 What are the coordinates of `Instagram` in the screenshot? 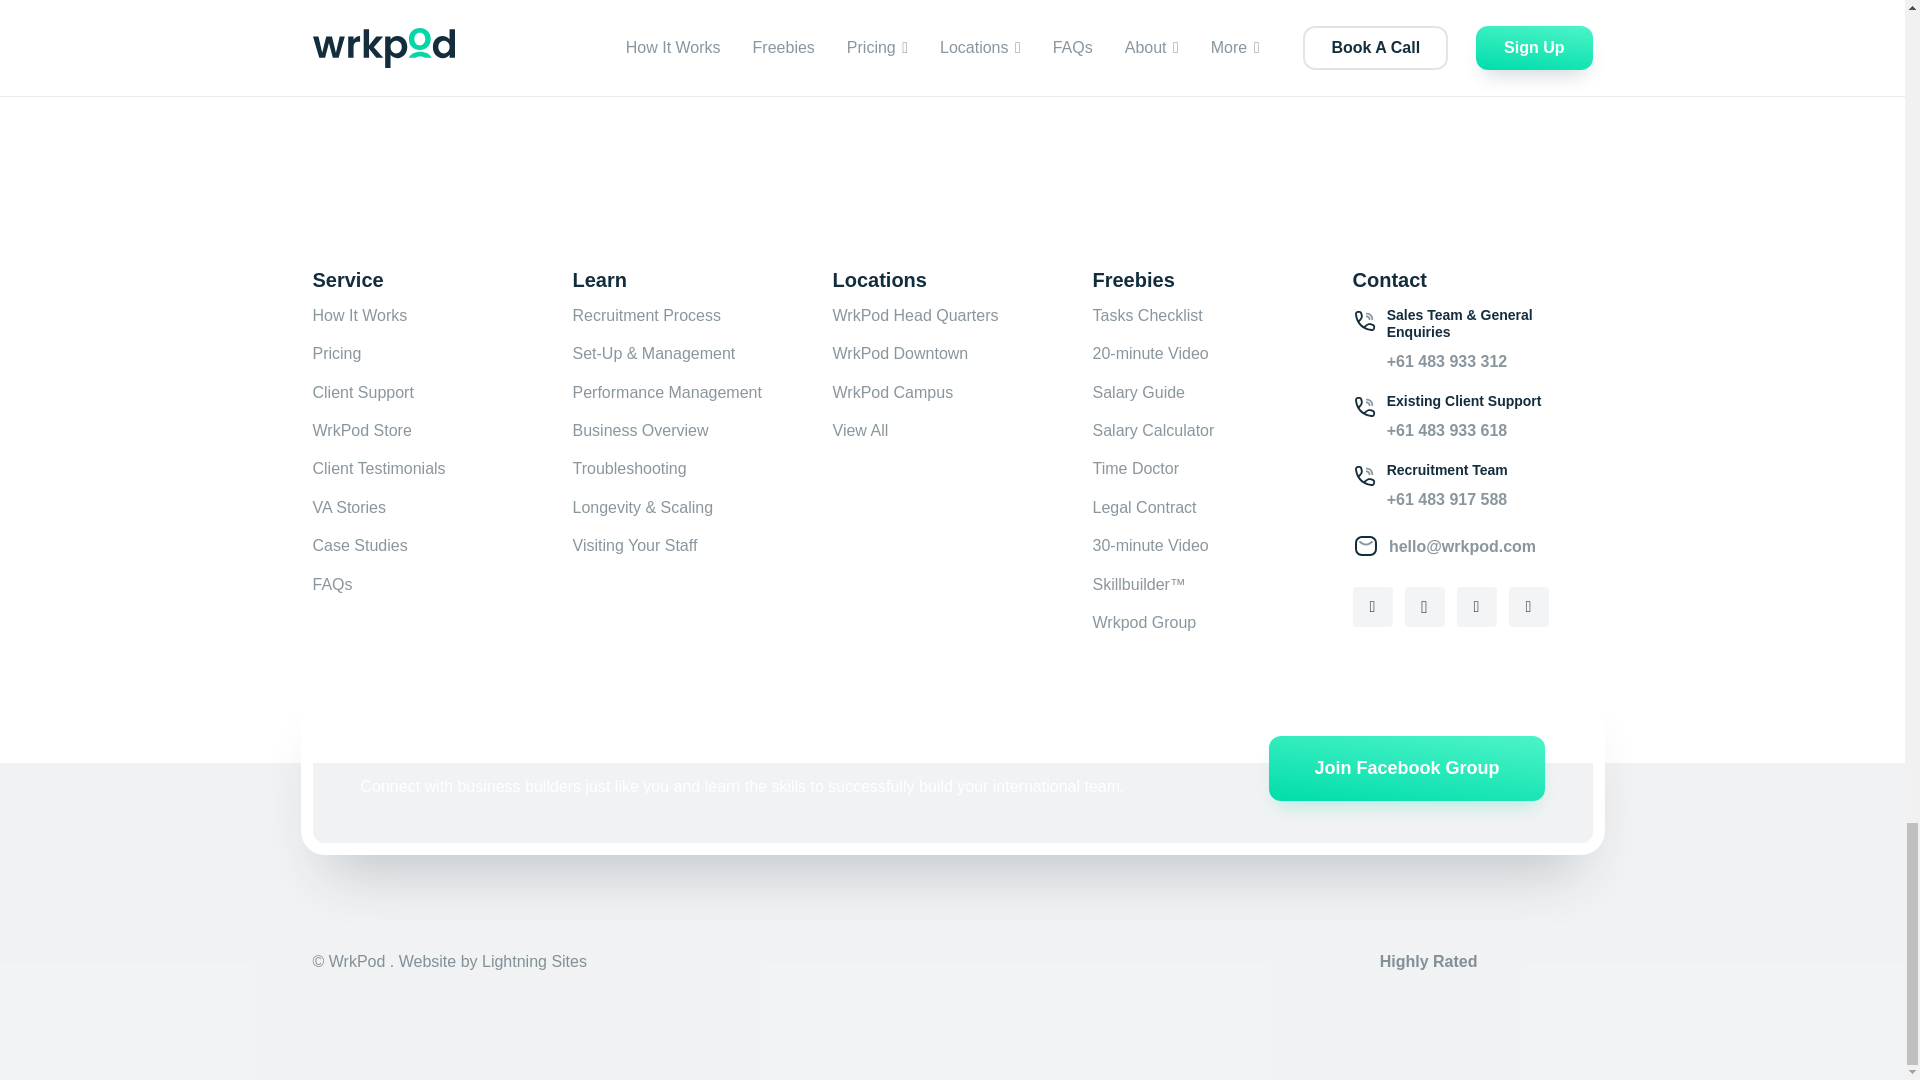 It's located at (1423, 607).